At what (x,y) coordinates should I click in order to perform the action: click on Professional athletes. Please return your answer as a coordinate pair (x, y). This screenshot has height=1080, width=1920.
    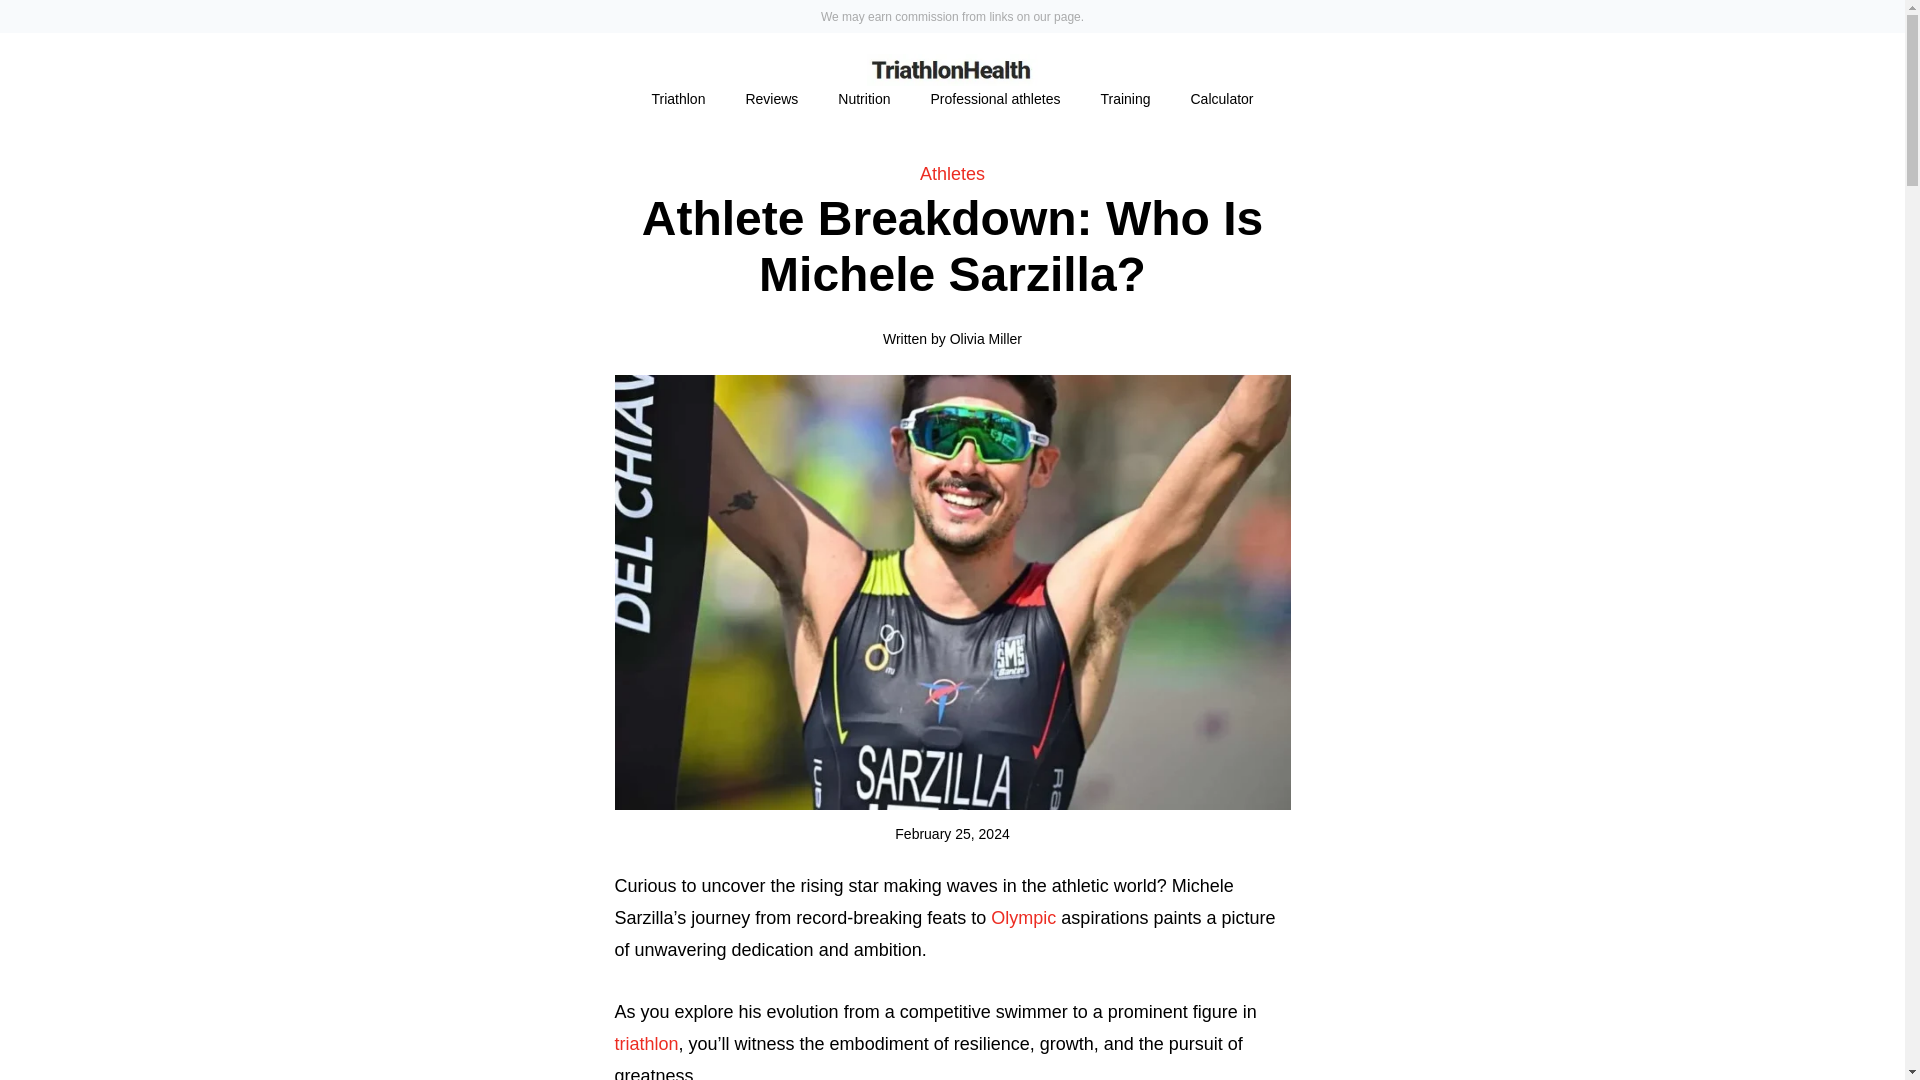
    Looking at the image, I should click on (994, 99).